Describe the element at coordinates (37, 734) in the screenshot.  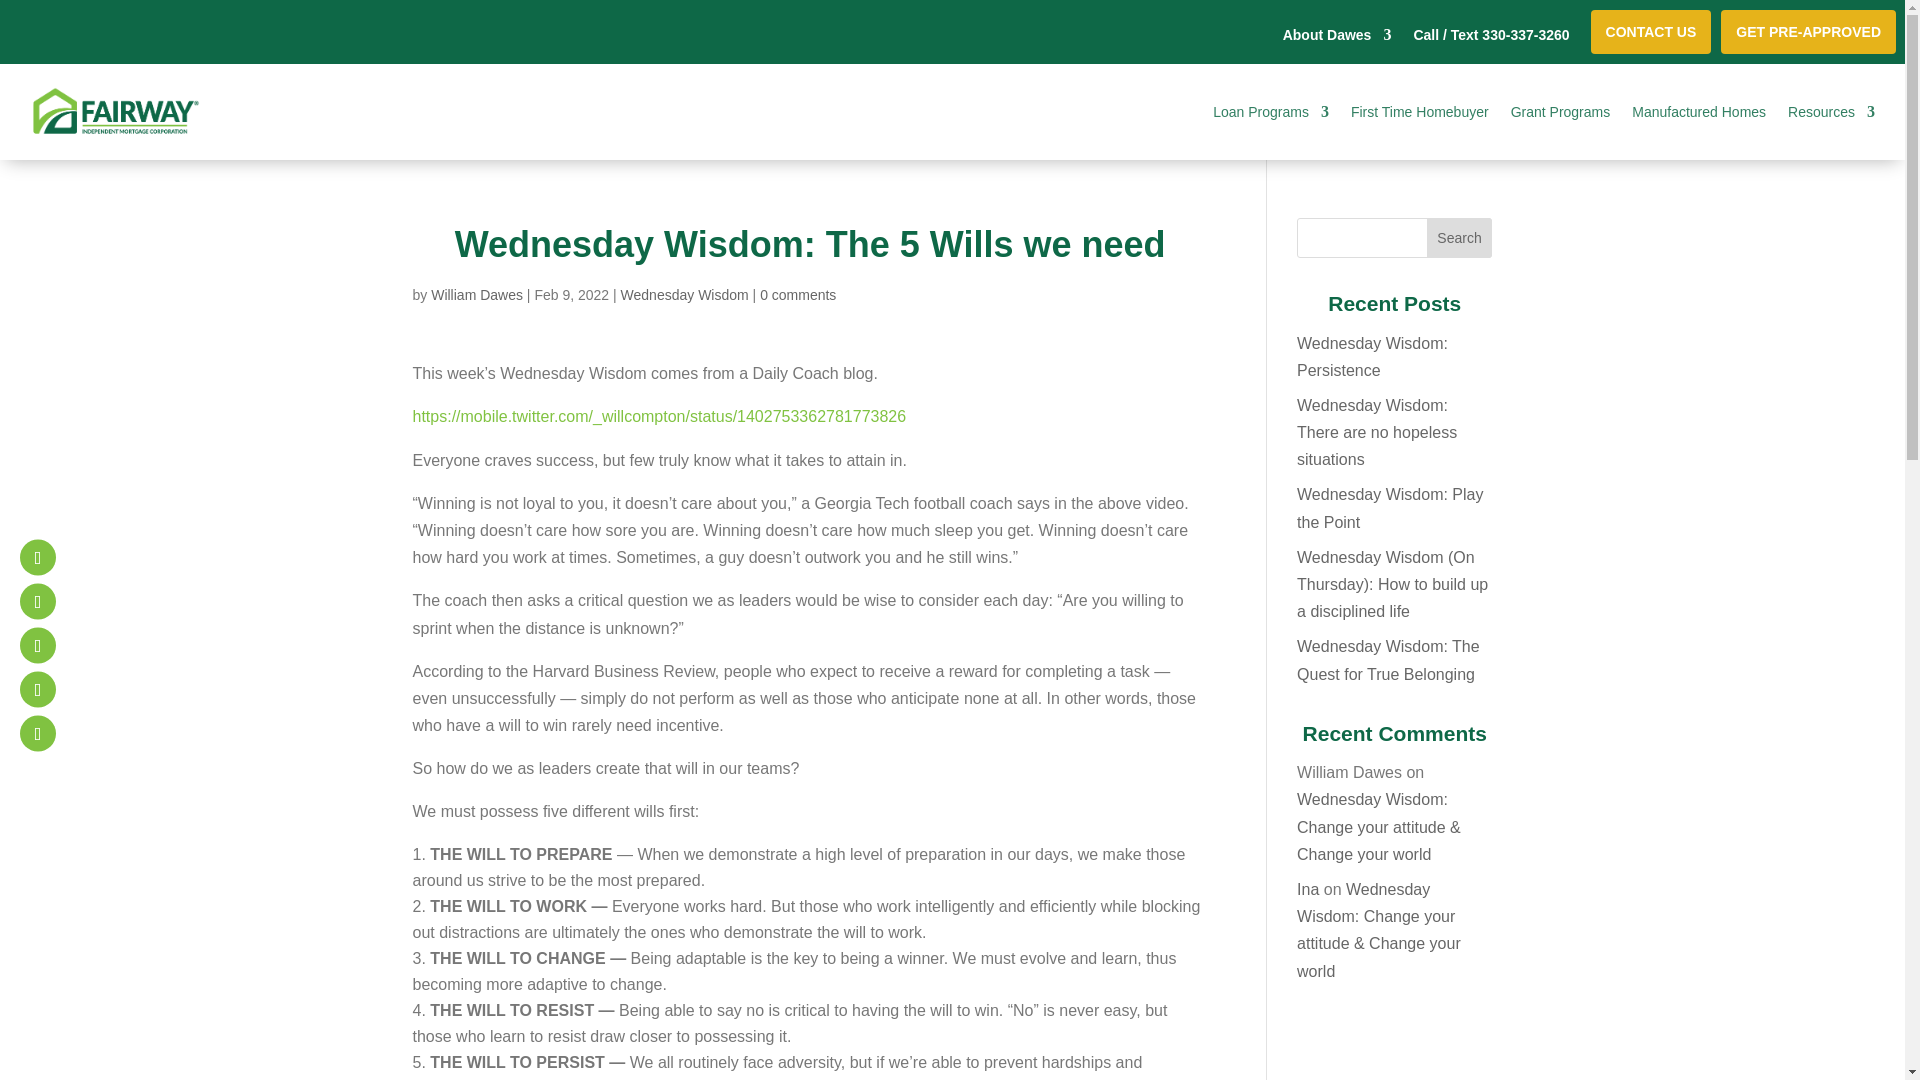
I see `Follow on Google` at that location.